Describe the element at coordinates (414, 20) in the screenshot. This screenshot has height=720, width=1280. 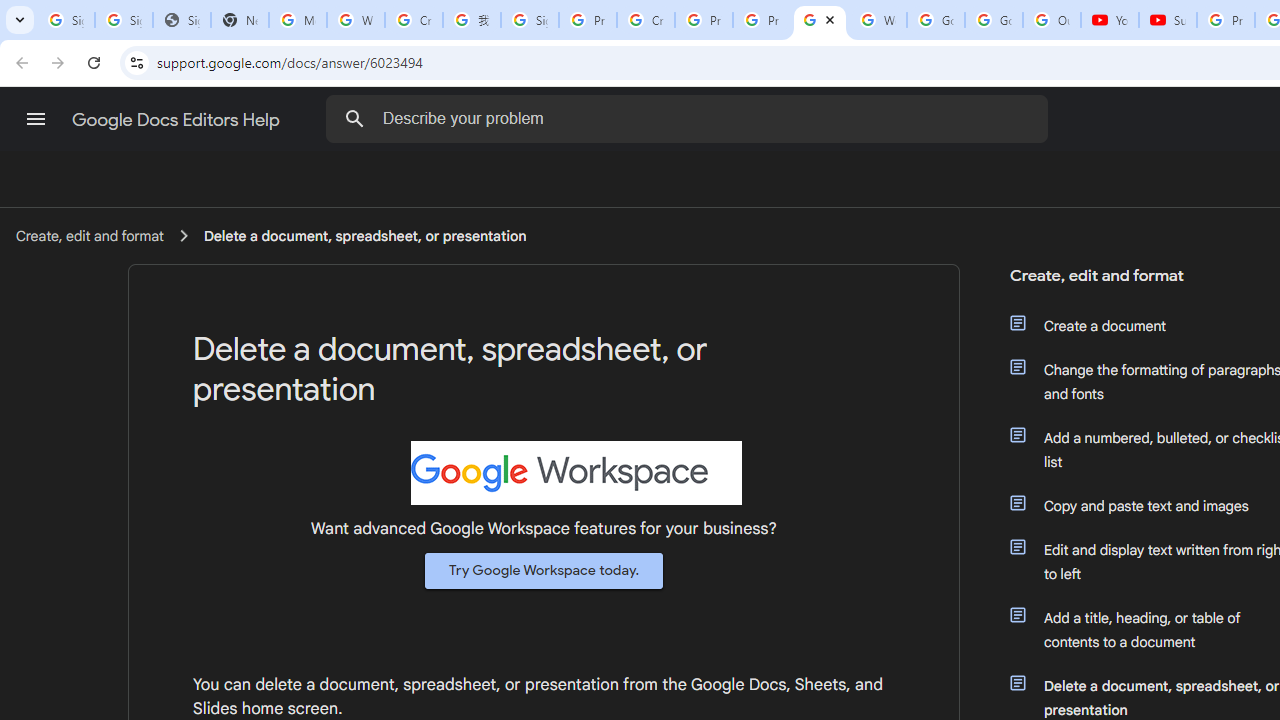
I see `Create your Google Account` at that location.